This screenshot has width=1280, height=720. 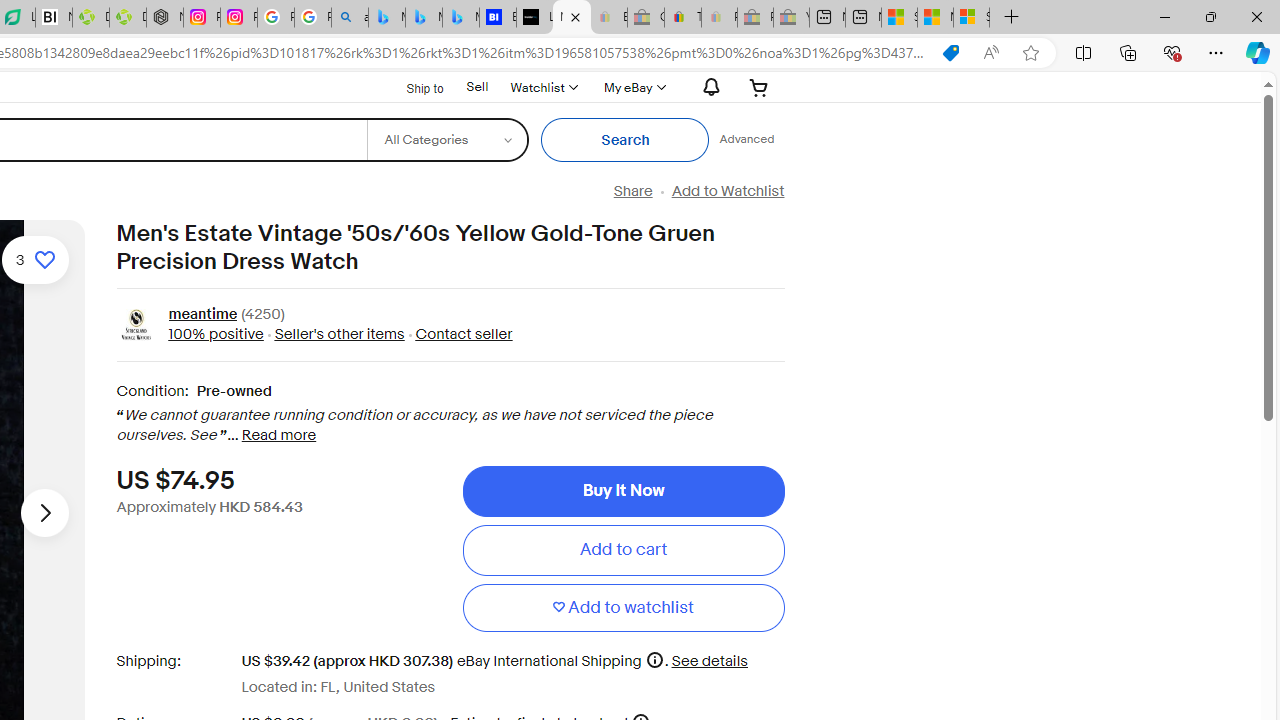 What do you see at coordinates (791, 18) in the screenshot?
I see `Yard, Garden & Outdoor Living - Sleeping` at bounding box center [791, 18].